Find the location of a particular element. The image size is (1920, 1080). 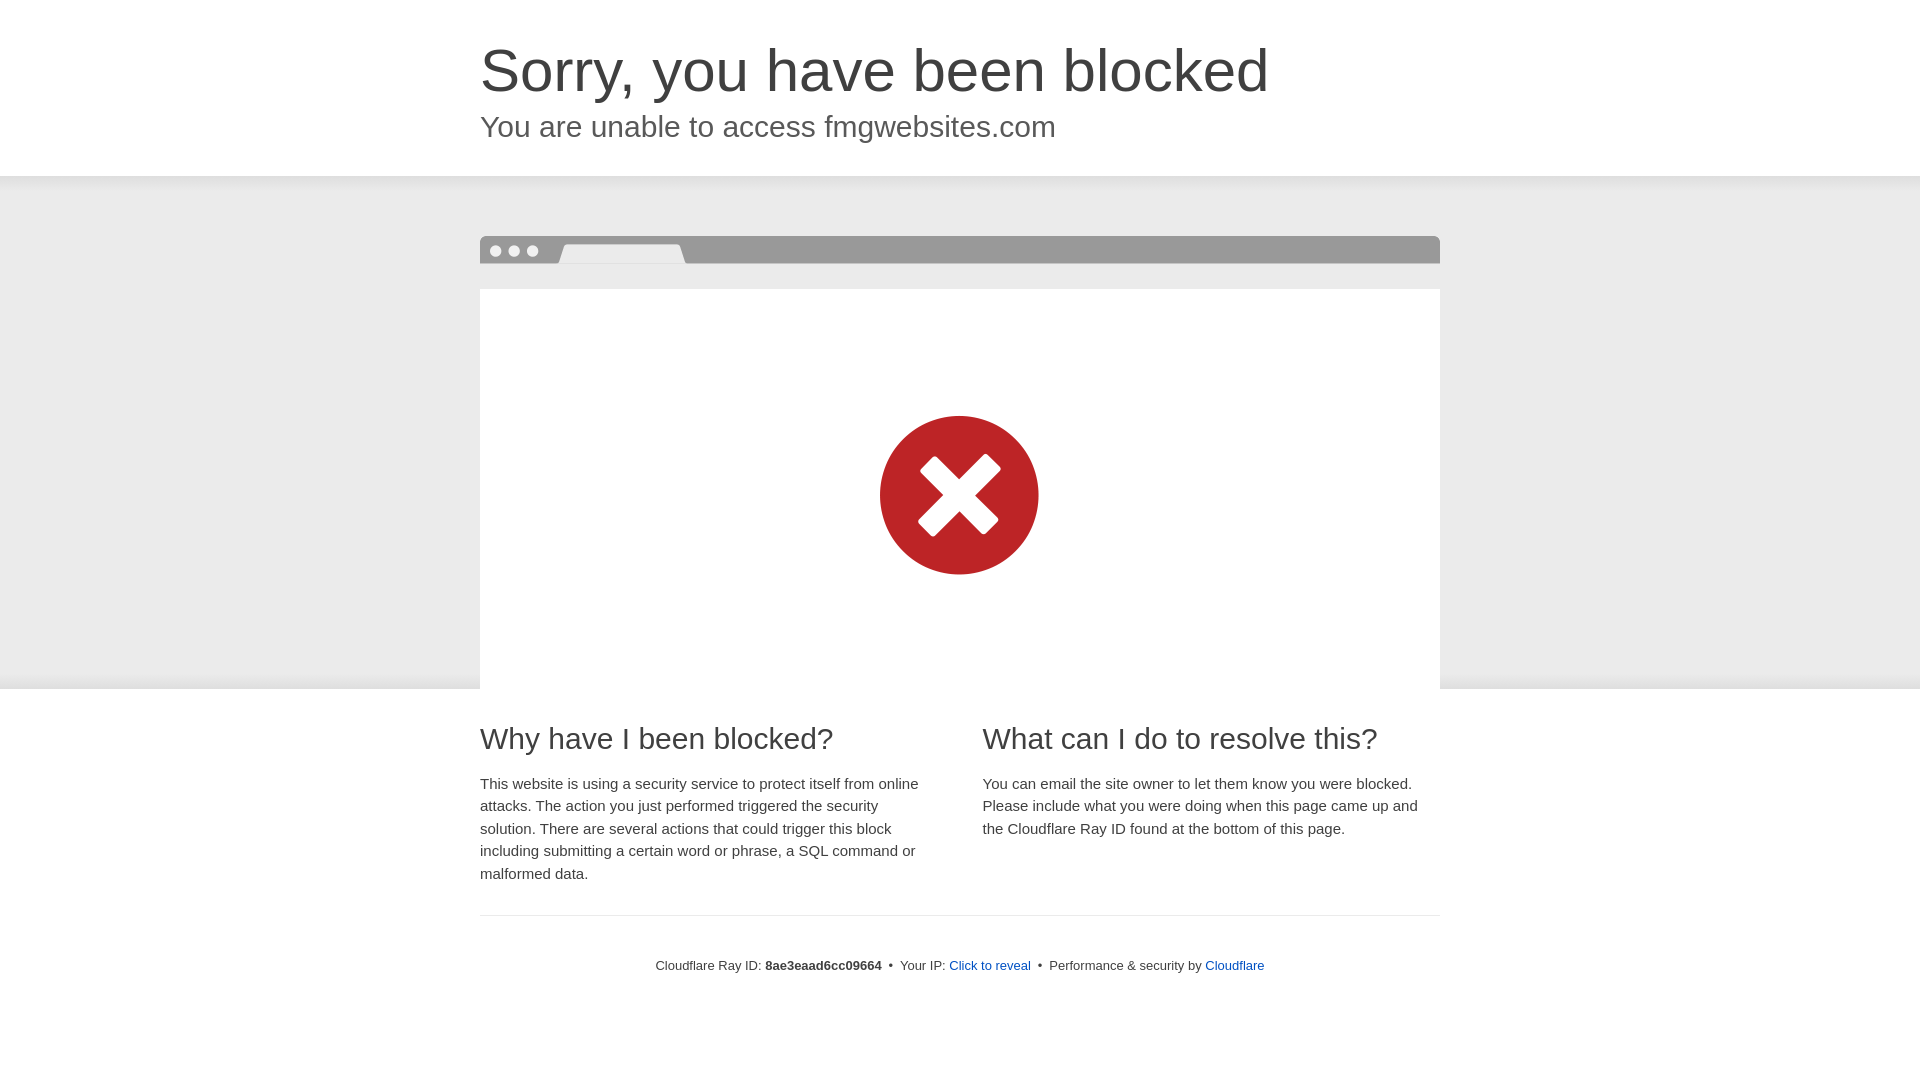

Click to reveal is located at coordinates (990, 966).